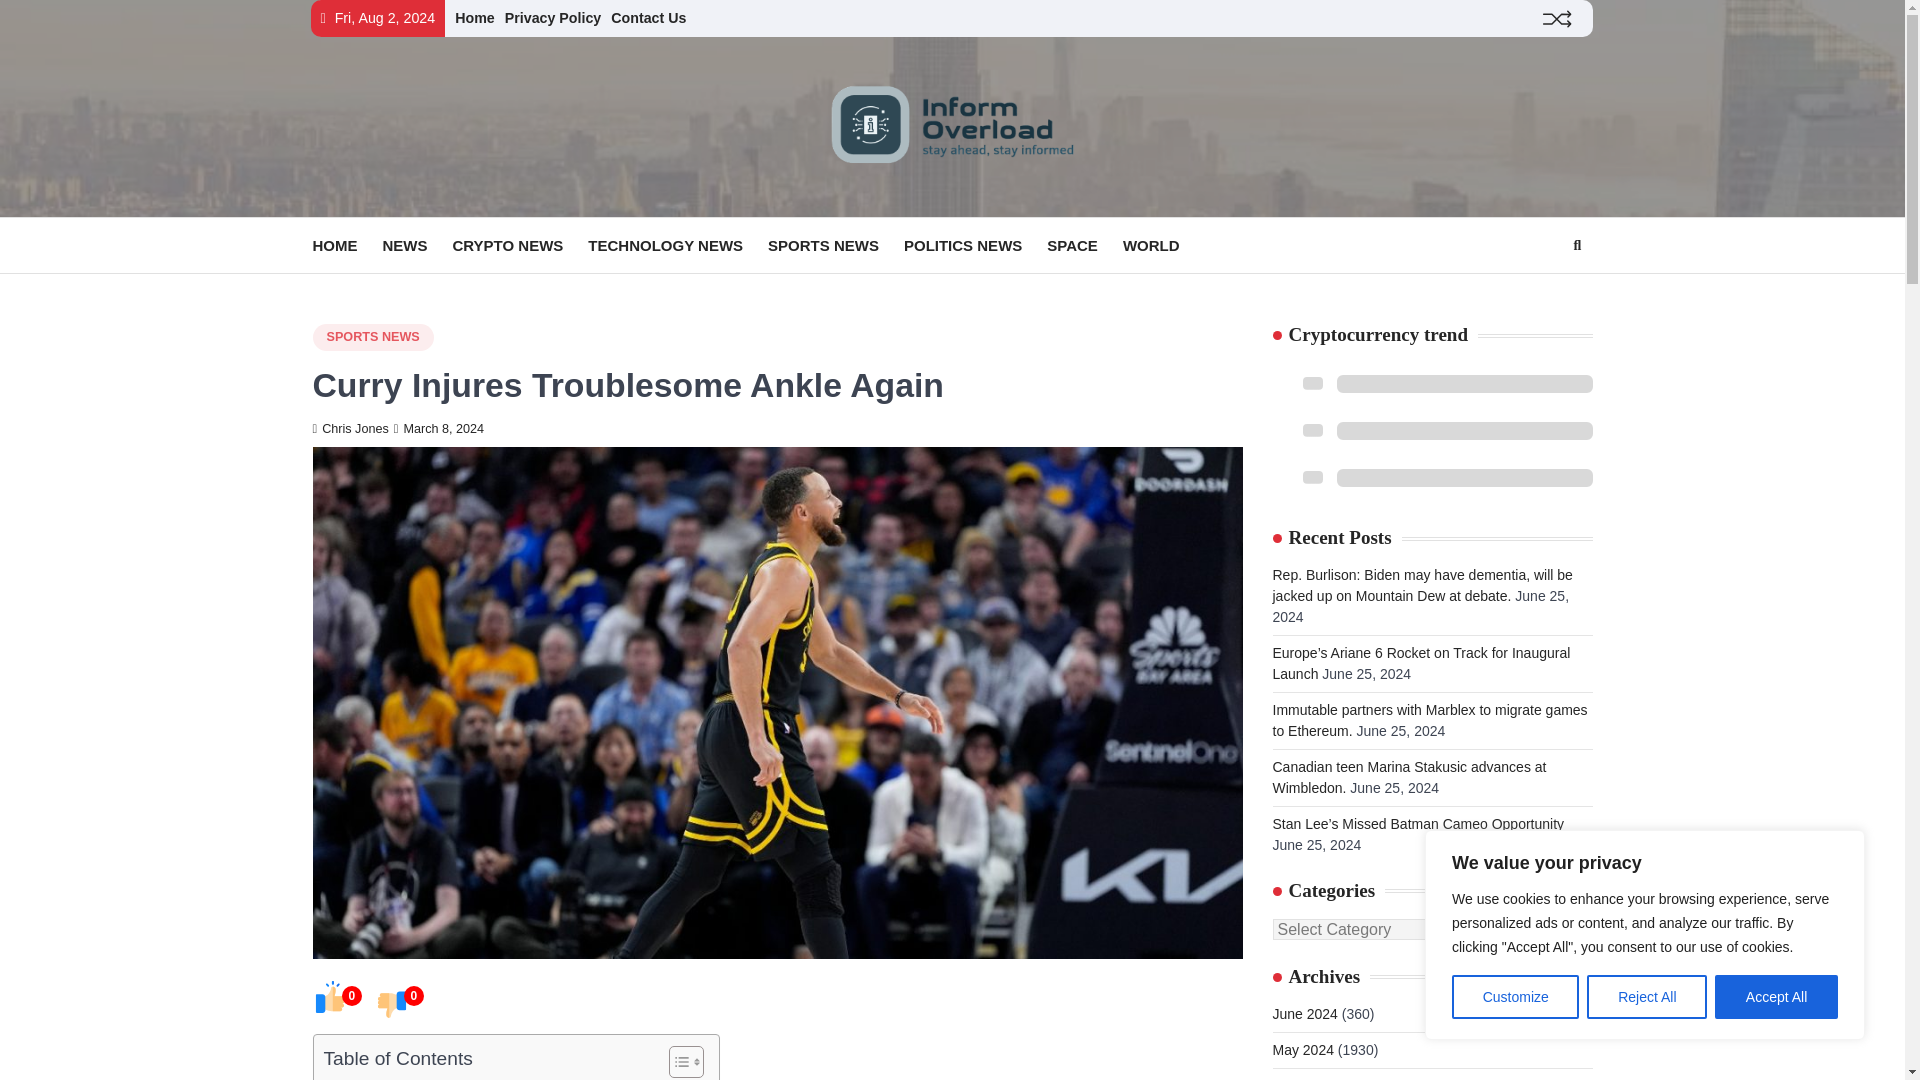 The height and width of the screenshot is (1080, 1920). I want to click on Loading..., so click(1431, 381).